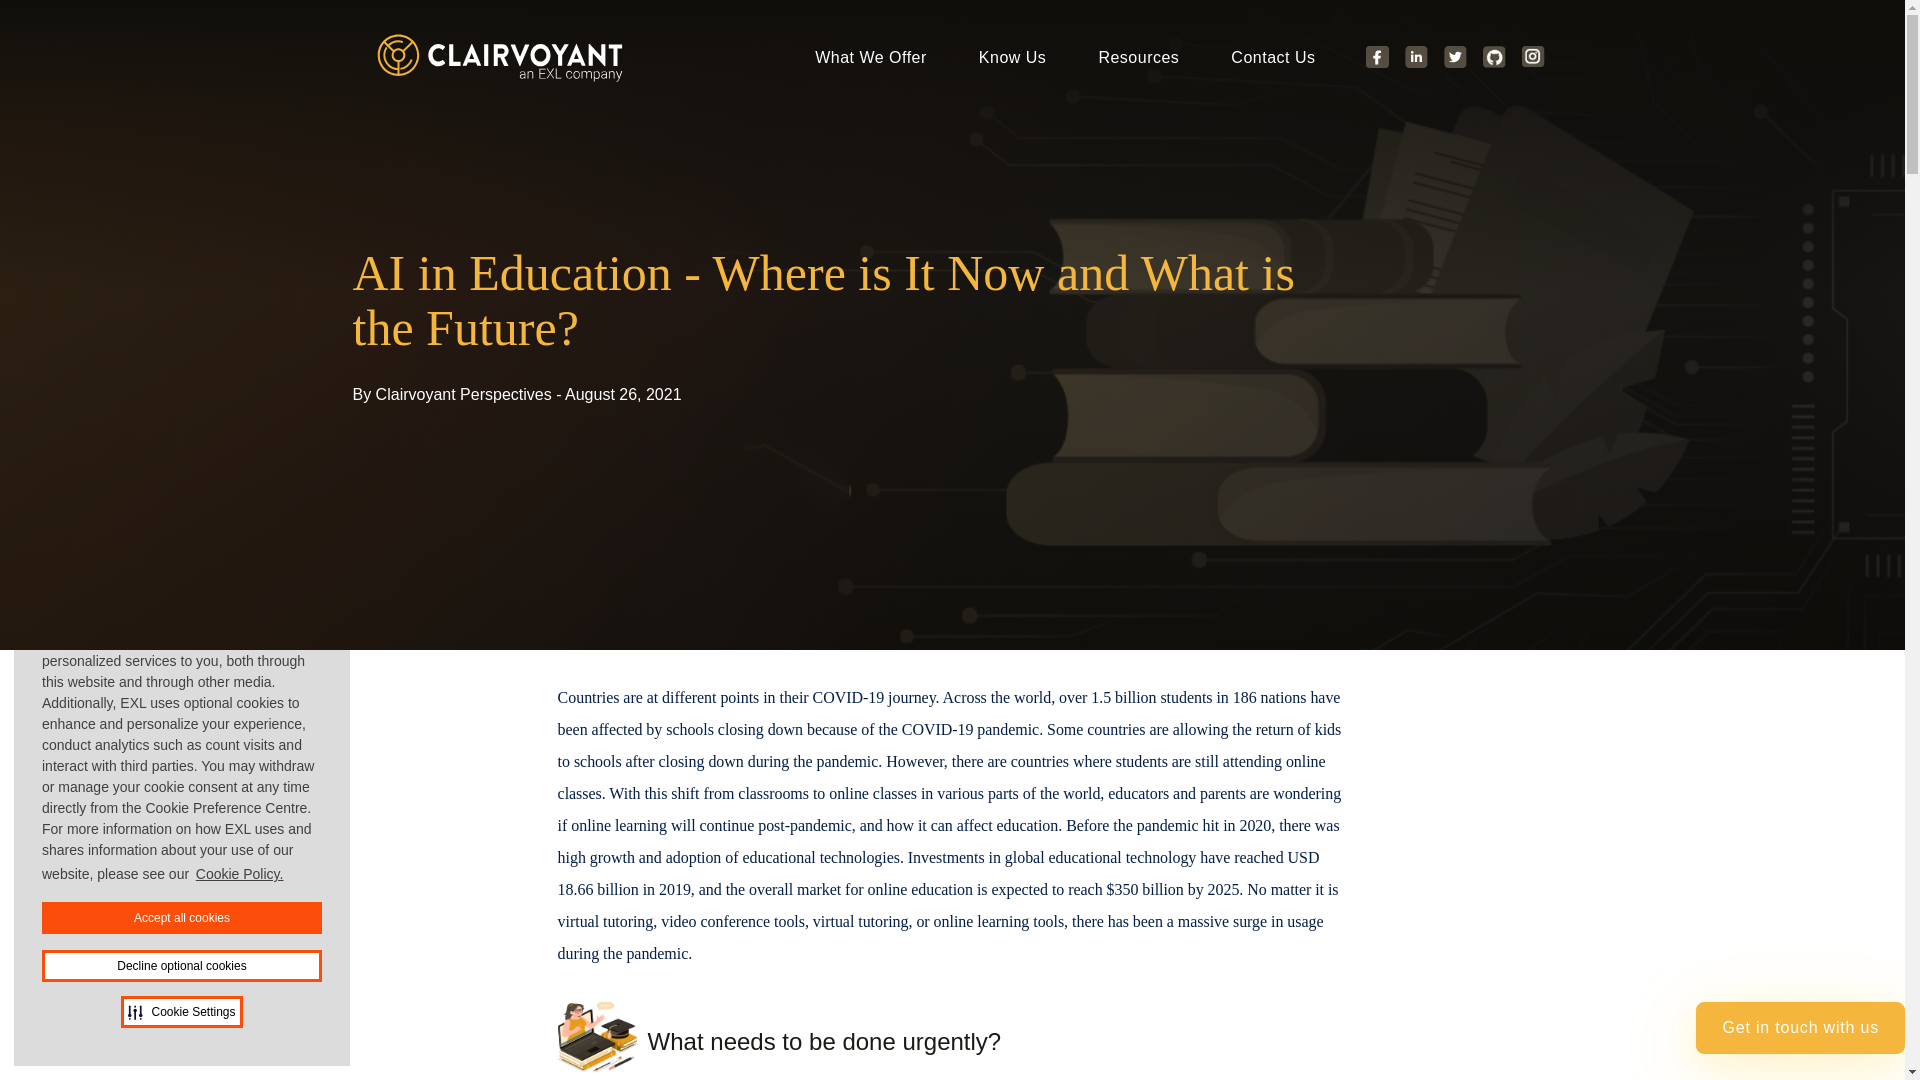  What do you see at coordinates (870, 58) in the screenshot?
I see `What We Offer` at bounding box center [870, 58].